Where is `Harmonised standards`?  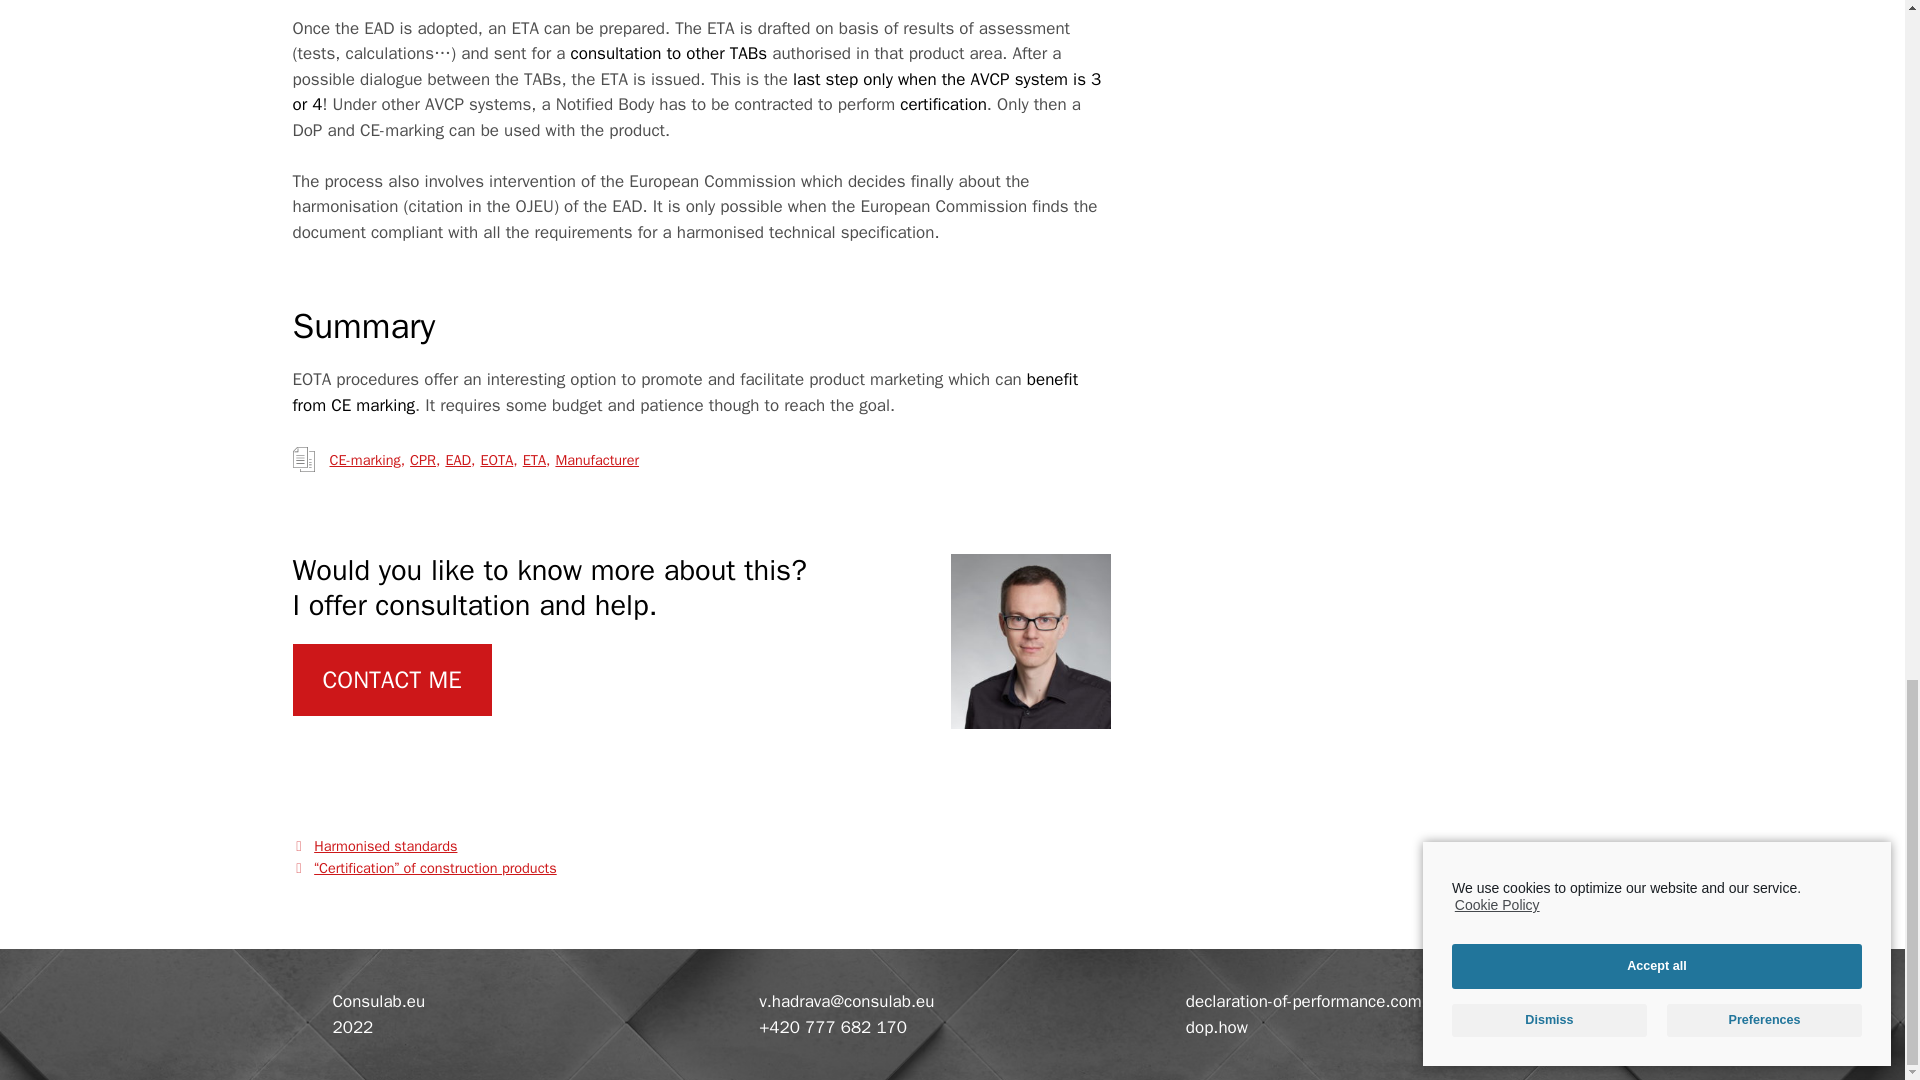
Harmonised standards is located at coordinates (385, 846).